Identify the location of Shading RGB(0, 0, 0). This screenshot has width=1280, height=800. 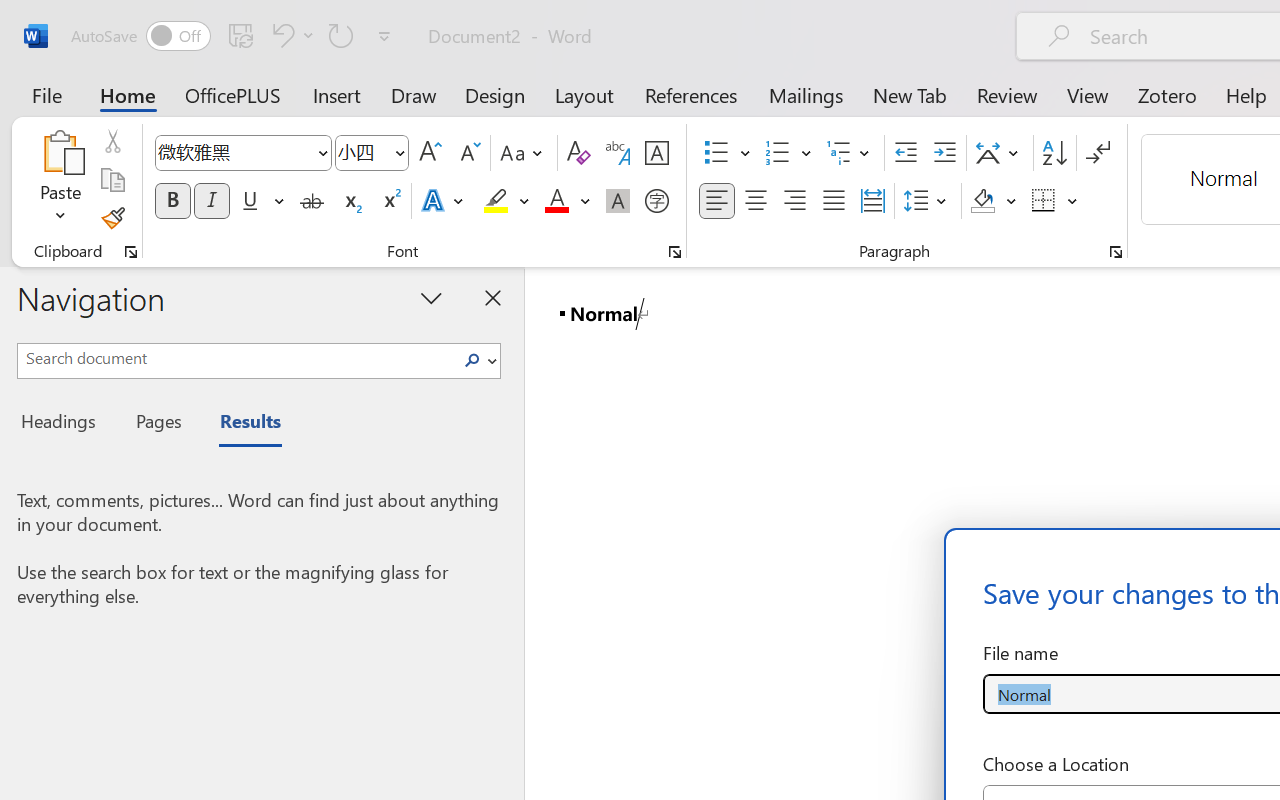
(982, 201).